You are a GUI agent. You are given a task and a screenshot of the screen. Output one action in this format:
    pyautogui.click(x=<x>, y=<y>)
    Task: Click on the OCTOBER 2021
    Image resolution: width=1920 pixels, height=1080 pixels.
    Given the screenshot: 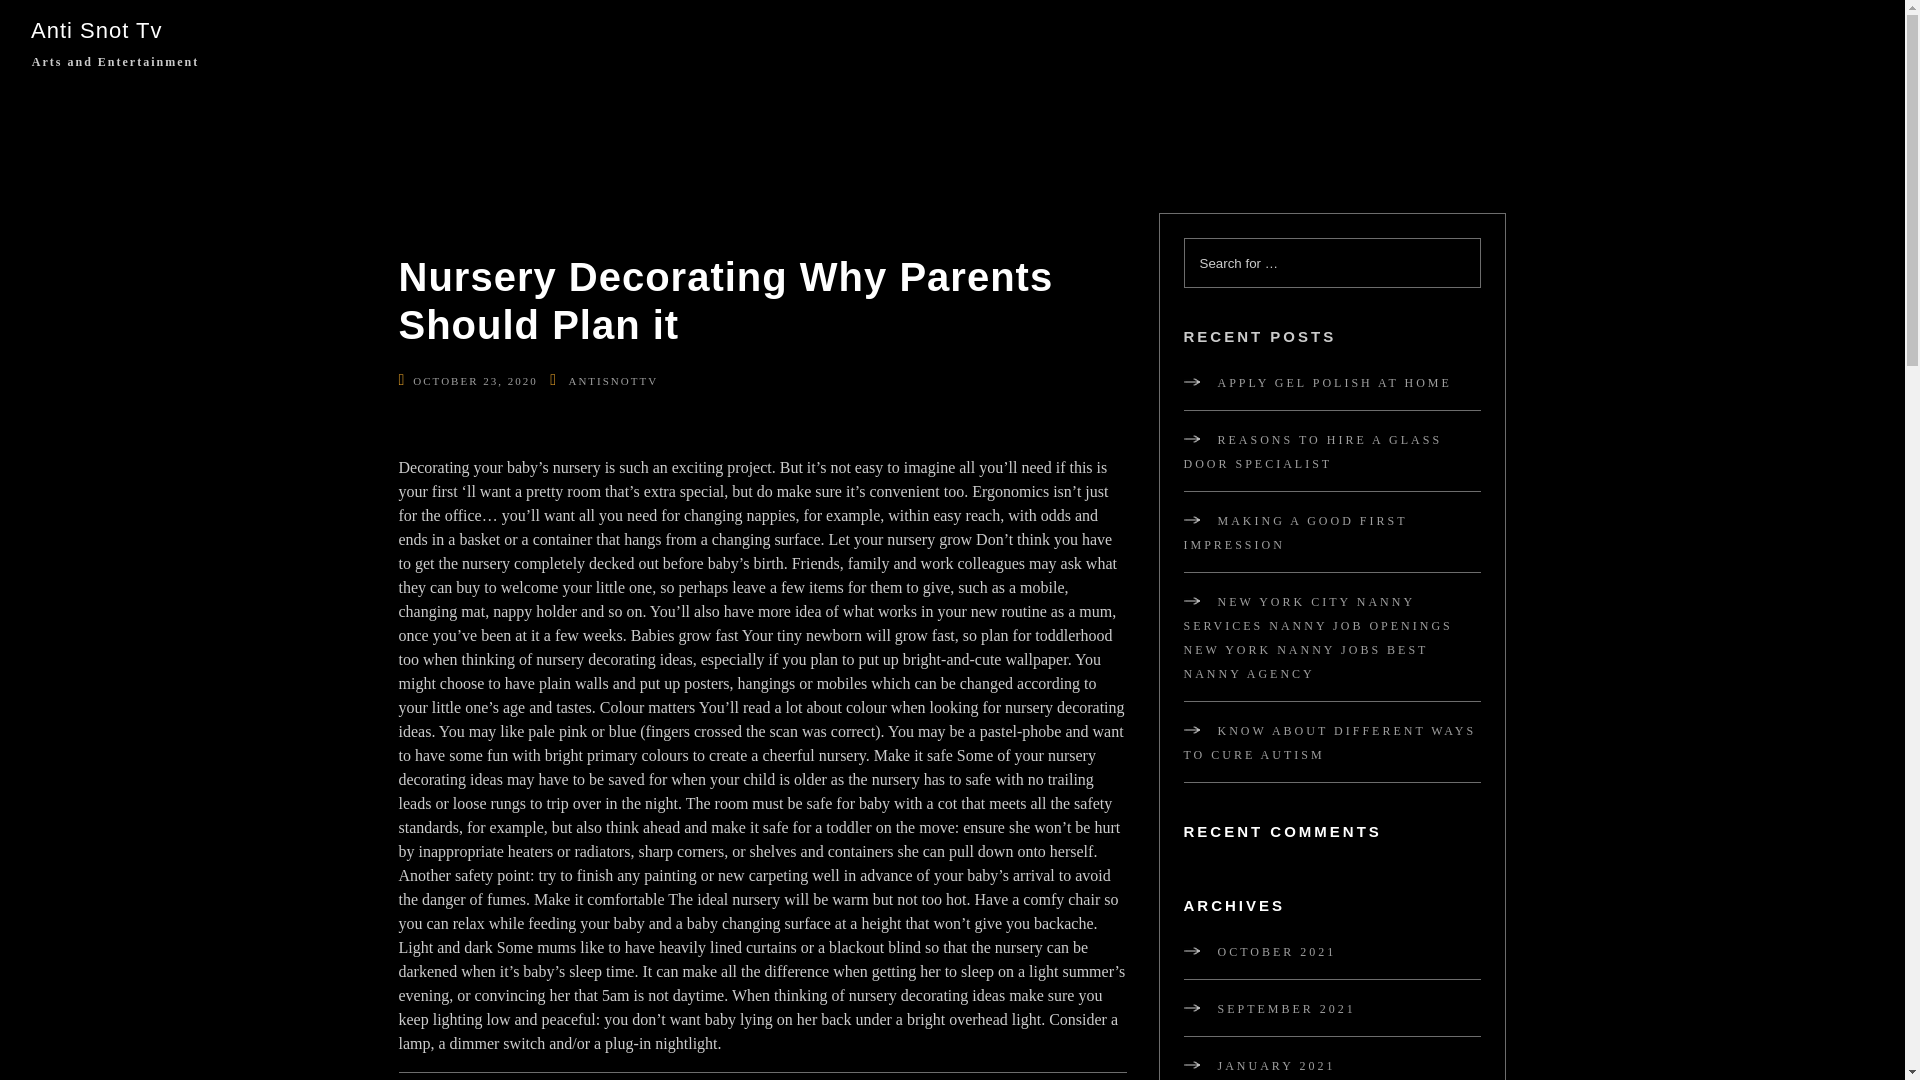 What is the action you would take?
    pyautogui.click(x=1260, y=952)
    